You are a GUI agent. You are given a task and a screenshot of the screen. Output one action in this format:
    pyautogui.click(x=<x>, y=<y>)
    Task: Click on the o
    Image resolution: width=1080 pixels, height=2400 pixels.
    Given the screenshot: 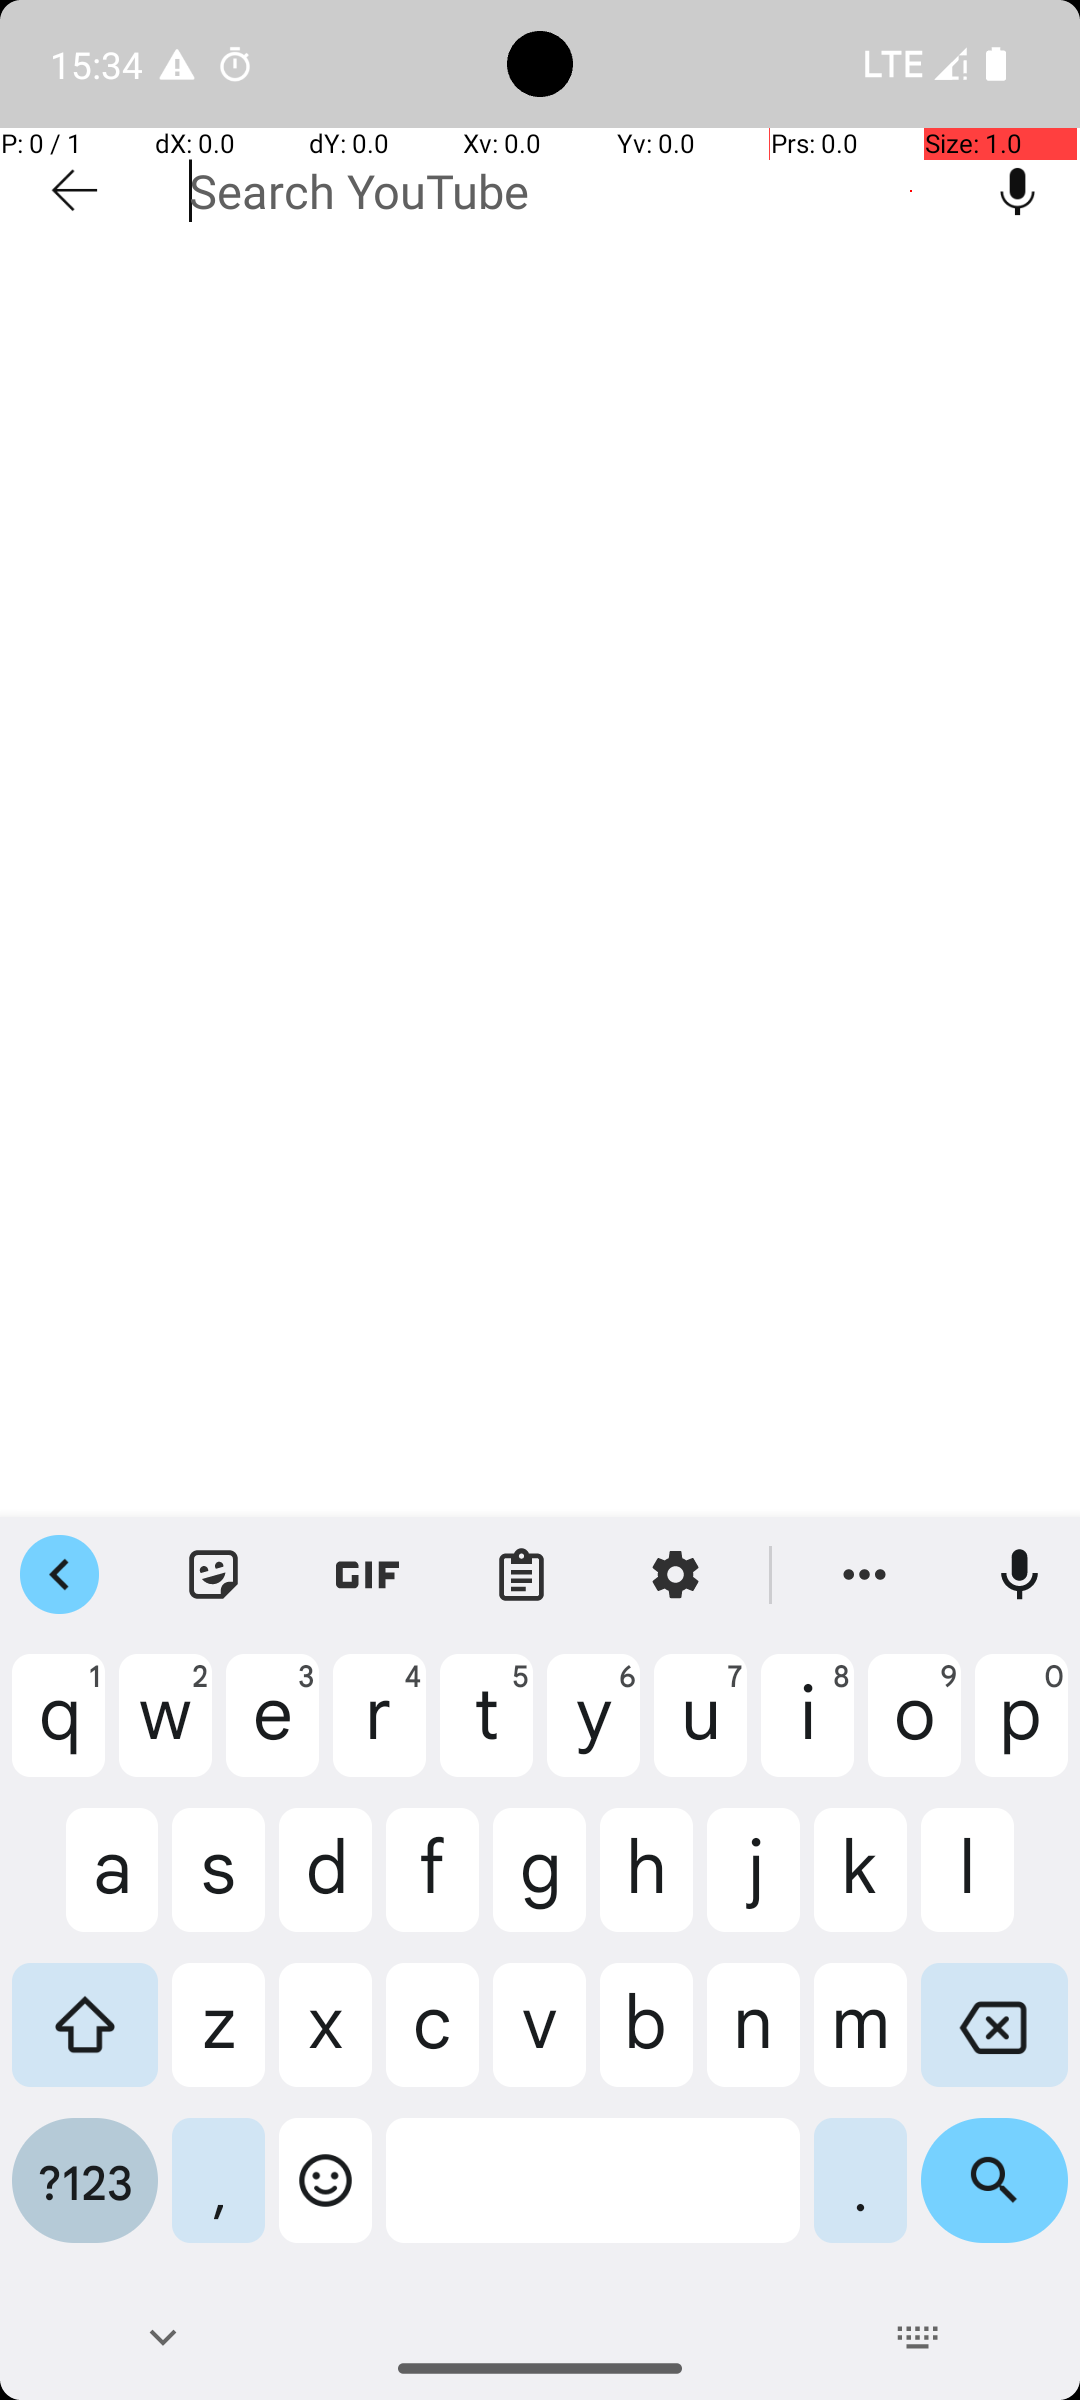 What is the action you would take?
    pyautogui.click(x=914, y=1731)
    